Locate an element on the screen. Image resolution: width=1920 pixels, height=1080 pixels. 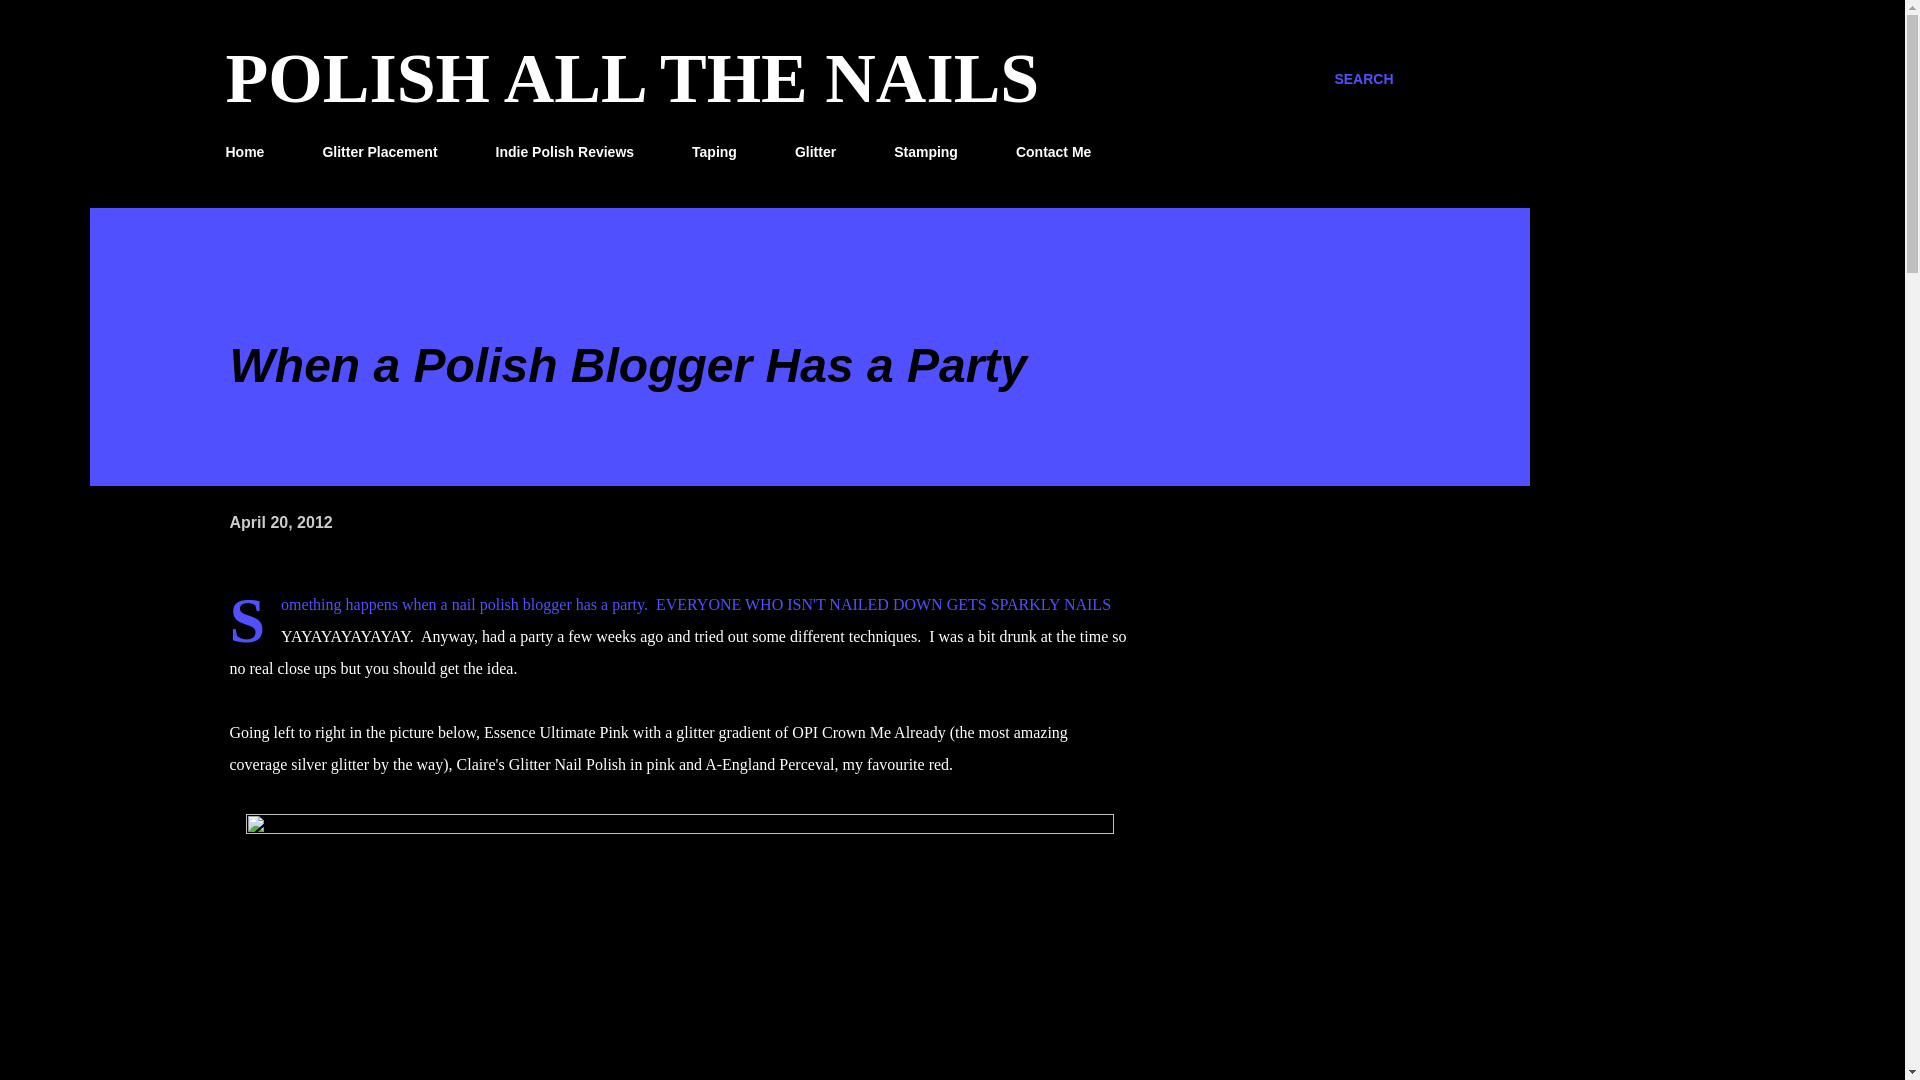
POLISH ALL THE NAILS is located at coordinates (633, 78).